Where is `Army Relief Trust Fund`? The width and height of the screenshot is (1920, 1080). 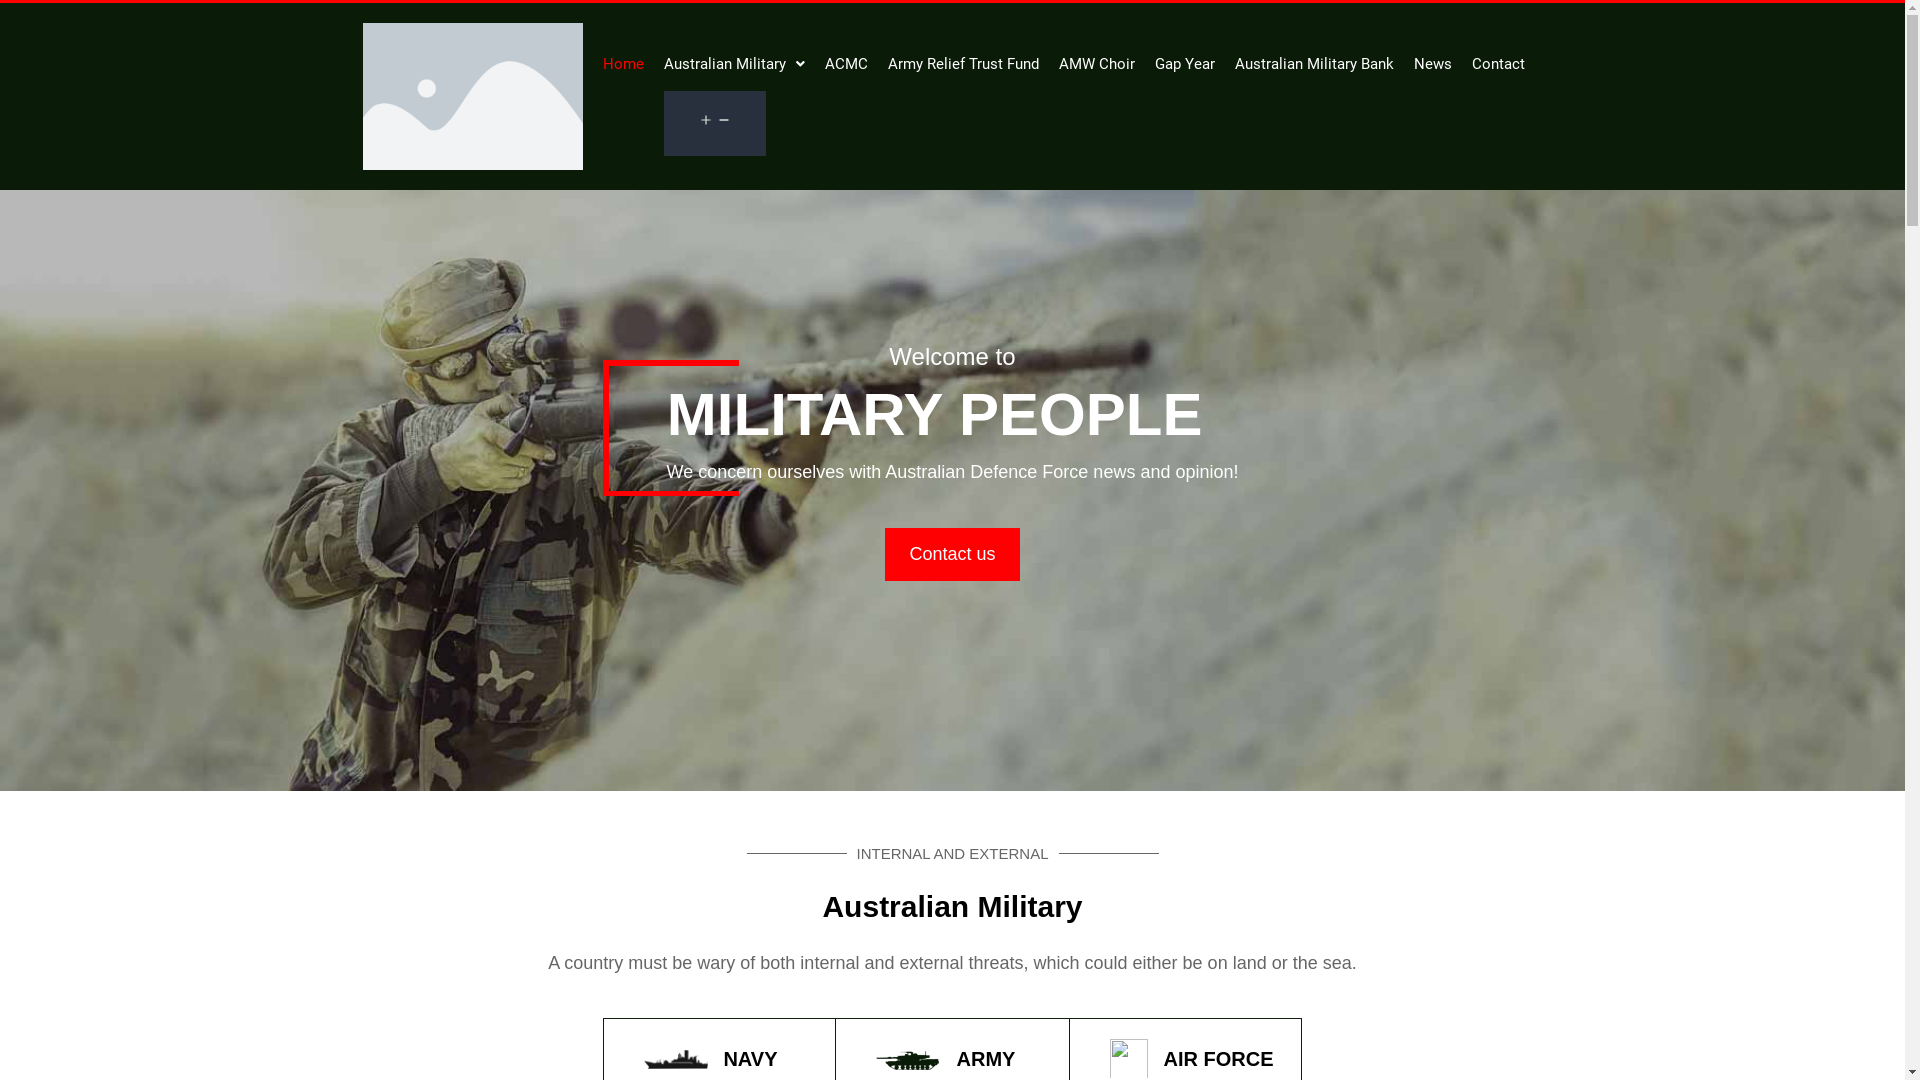 Army Relief Trust Fund is located at coordinates (964, 64).